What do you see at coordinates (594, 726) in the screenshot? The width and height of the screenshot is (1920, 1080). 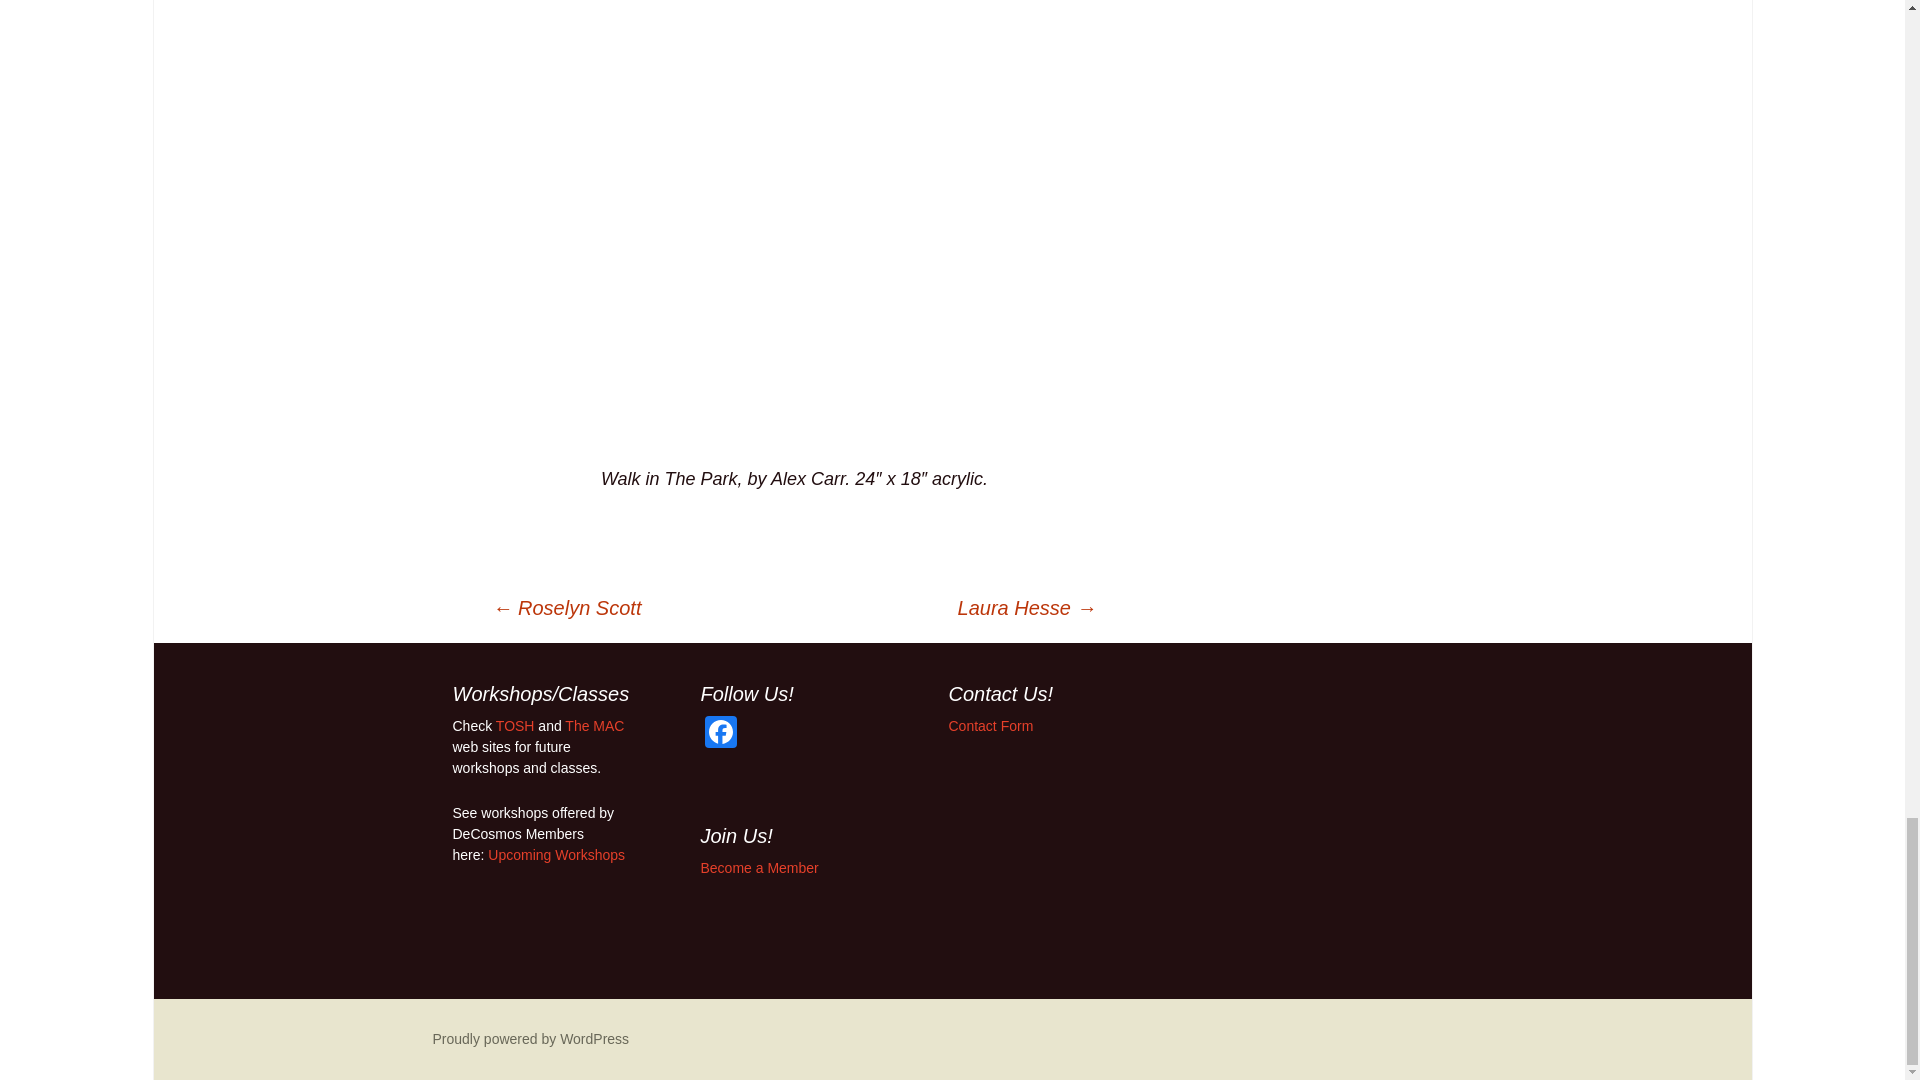 I see `The MAC` at bounding box center [594, 726].